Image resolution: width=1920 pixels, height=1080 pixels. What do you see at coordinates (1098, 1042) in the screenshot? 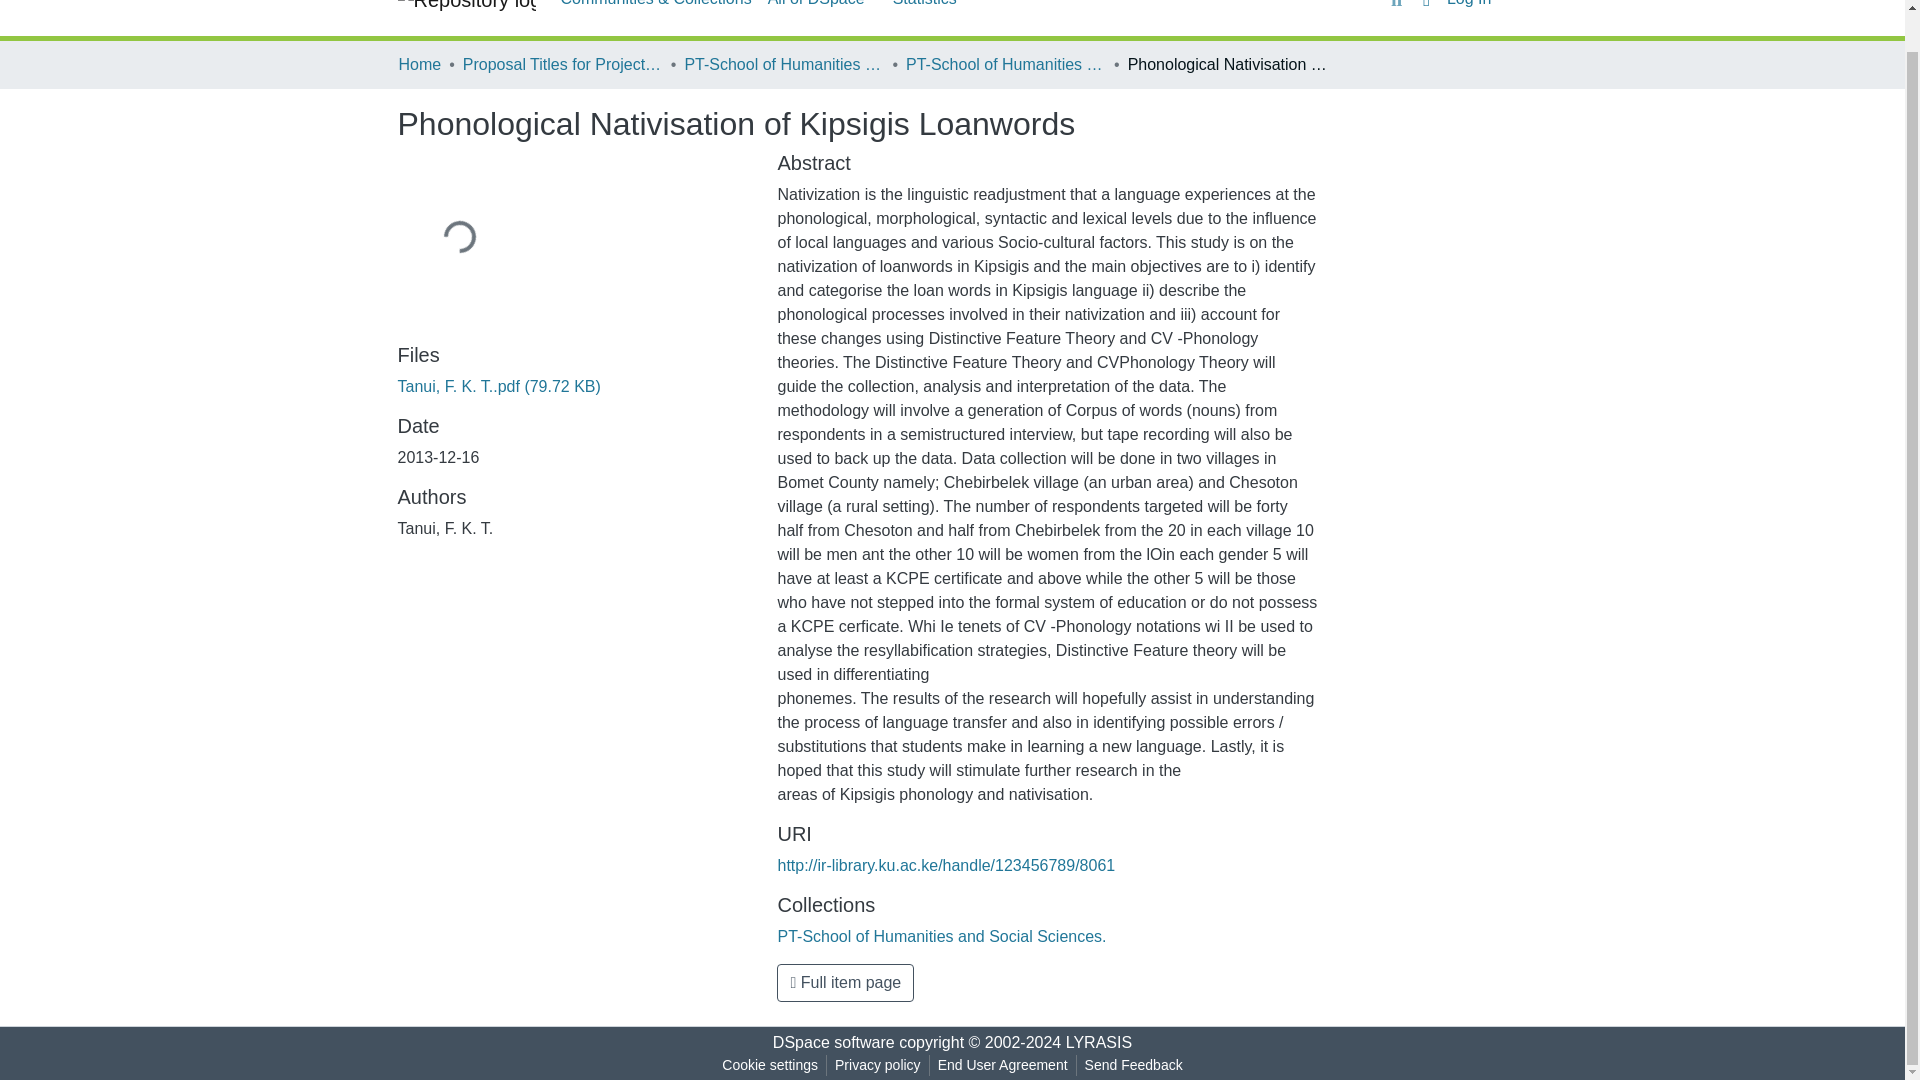
I see `LYRASIS` at bounding box center [1098, 1042].